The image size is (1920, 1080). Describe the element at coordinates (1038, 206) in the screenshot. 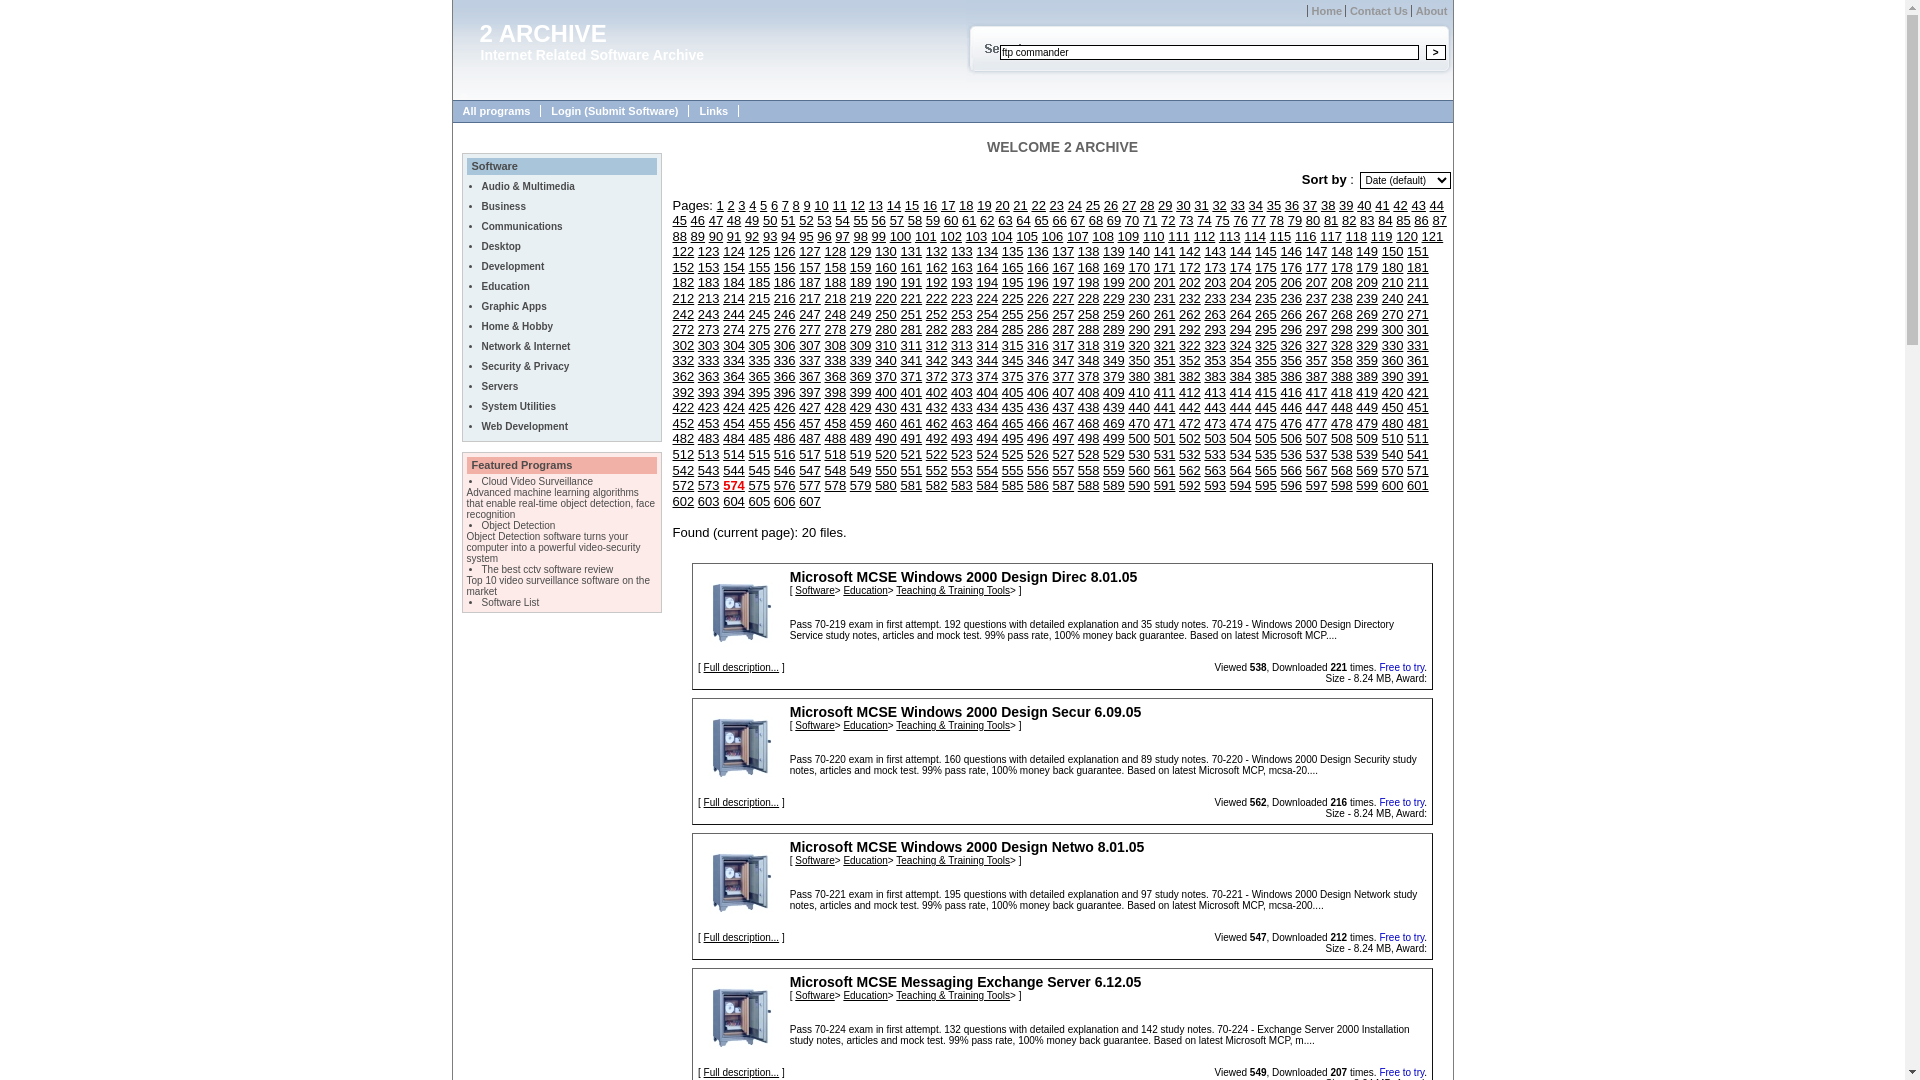

I see `22` at that location.